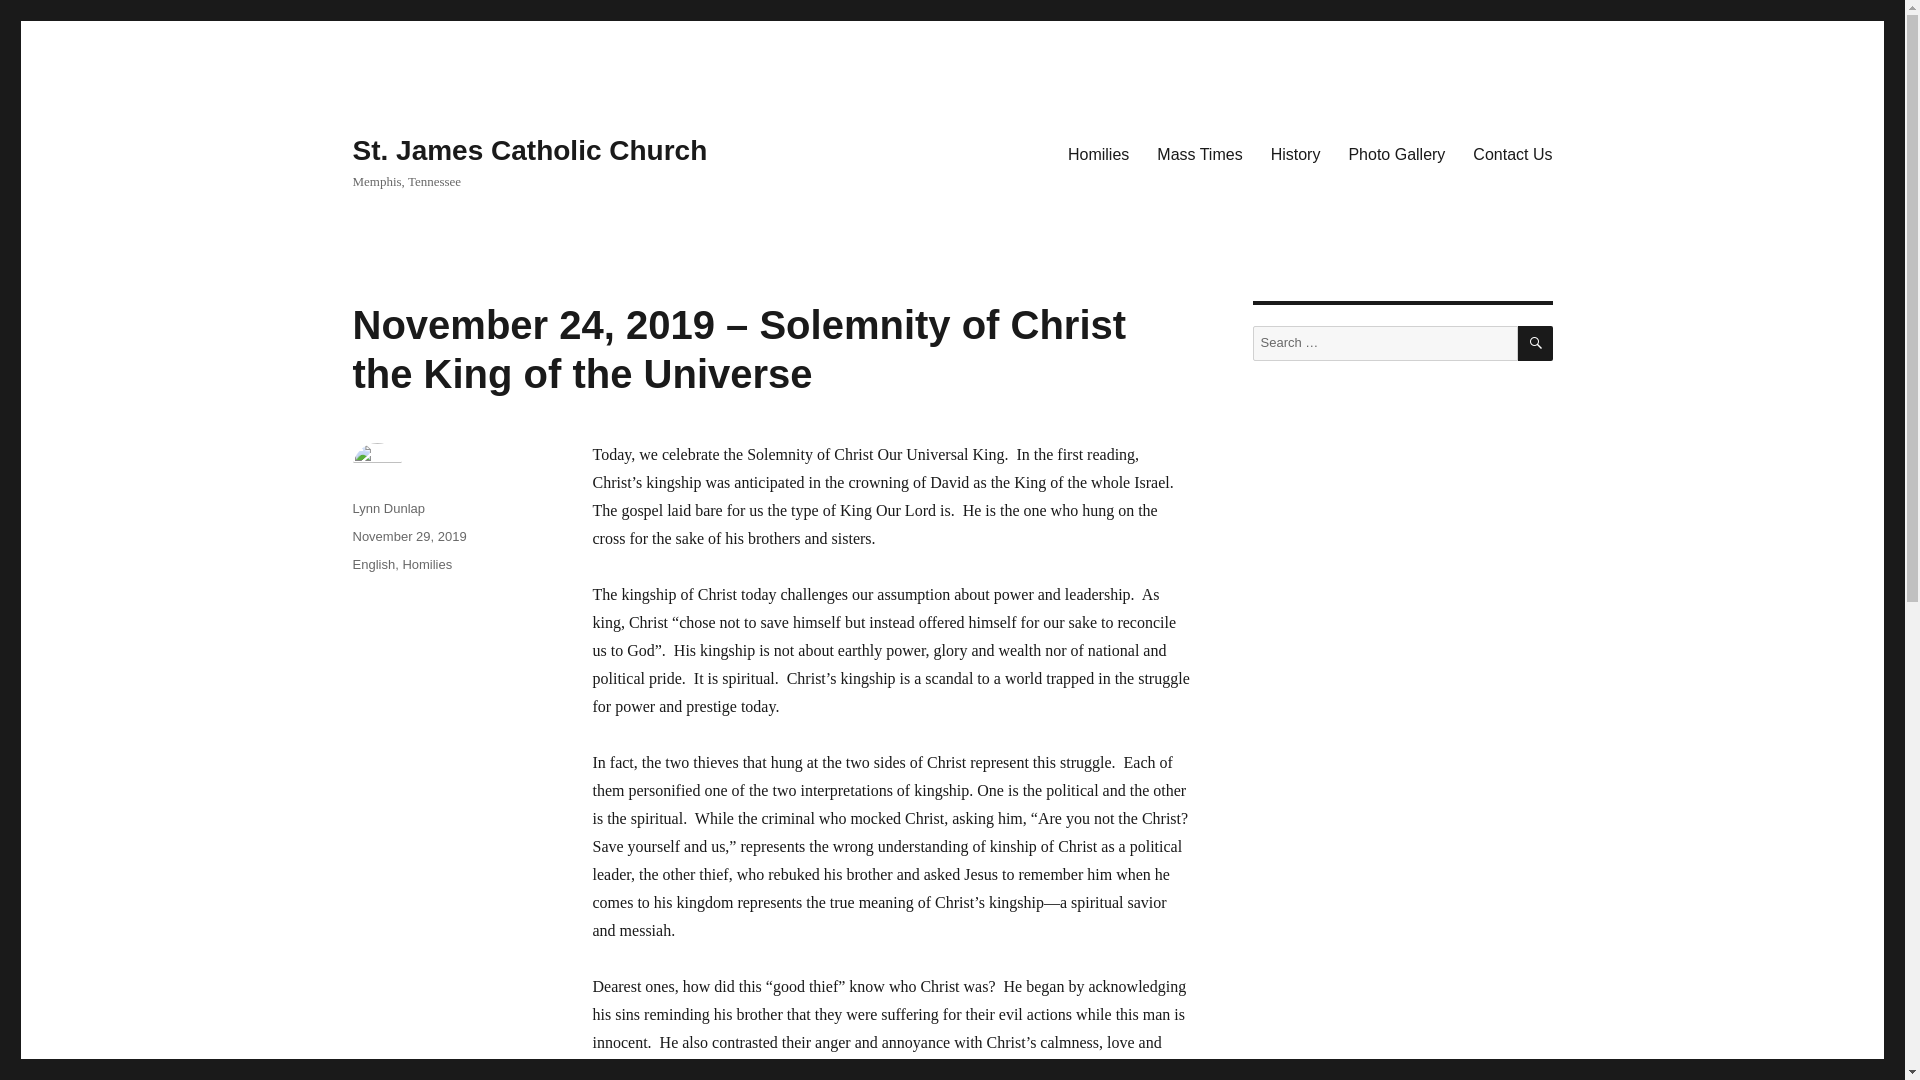 The height and width of the screenshot is (1080, 1920). I want to click on Mass Times, so click(1198, 153).